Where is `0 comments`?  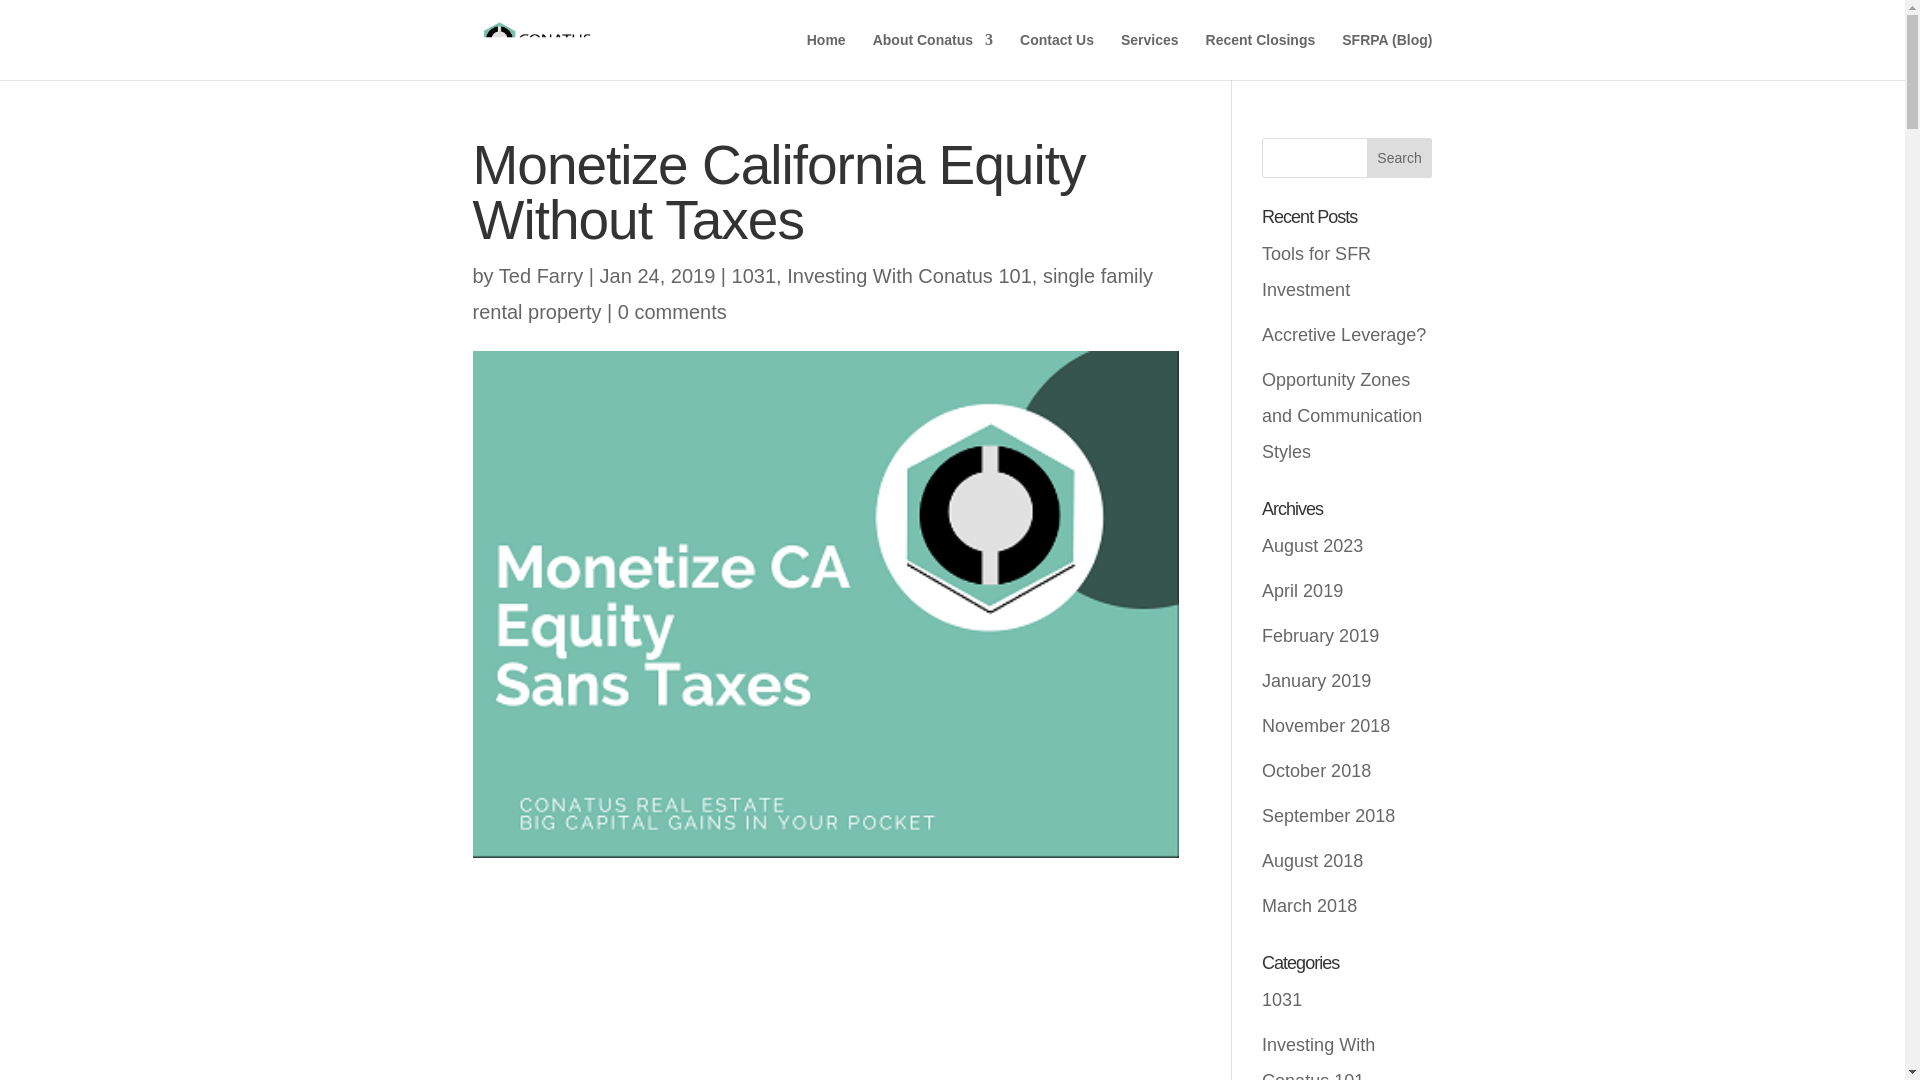 0 comments is located at coordinates (672, 312).